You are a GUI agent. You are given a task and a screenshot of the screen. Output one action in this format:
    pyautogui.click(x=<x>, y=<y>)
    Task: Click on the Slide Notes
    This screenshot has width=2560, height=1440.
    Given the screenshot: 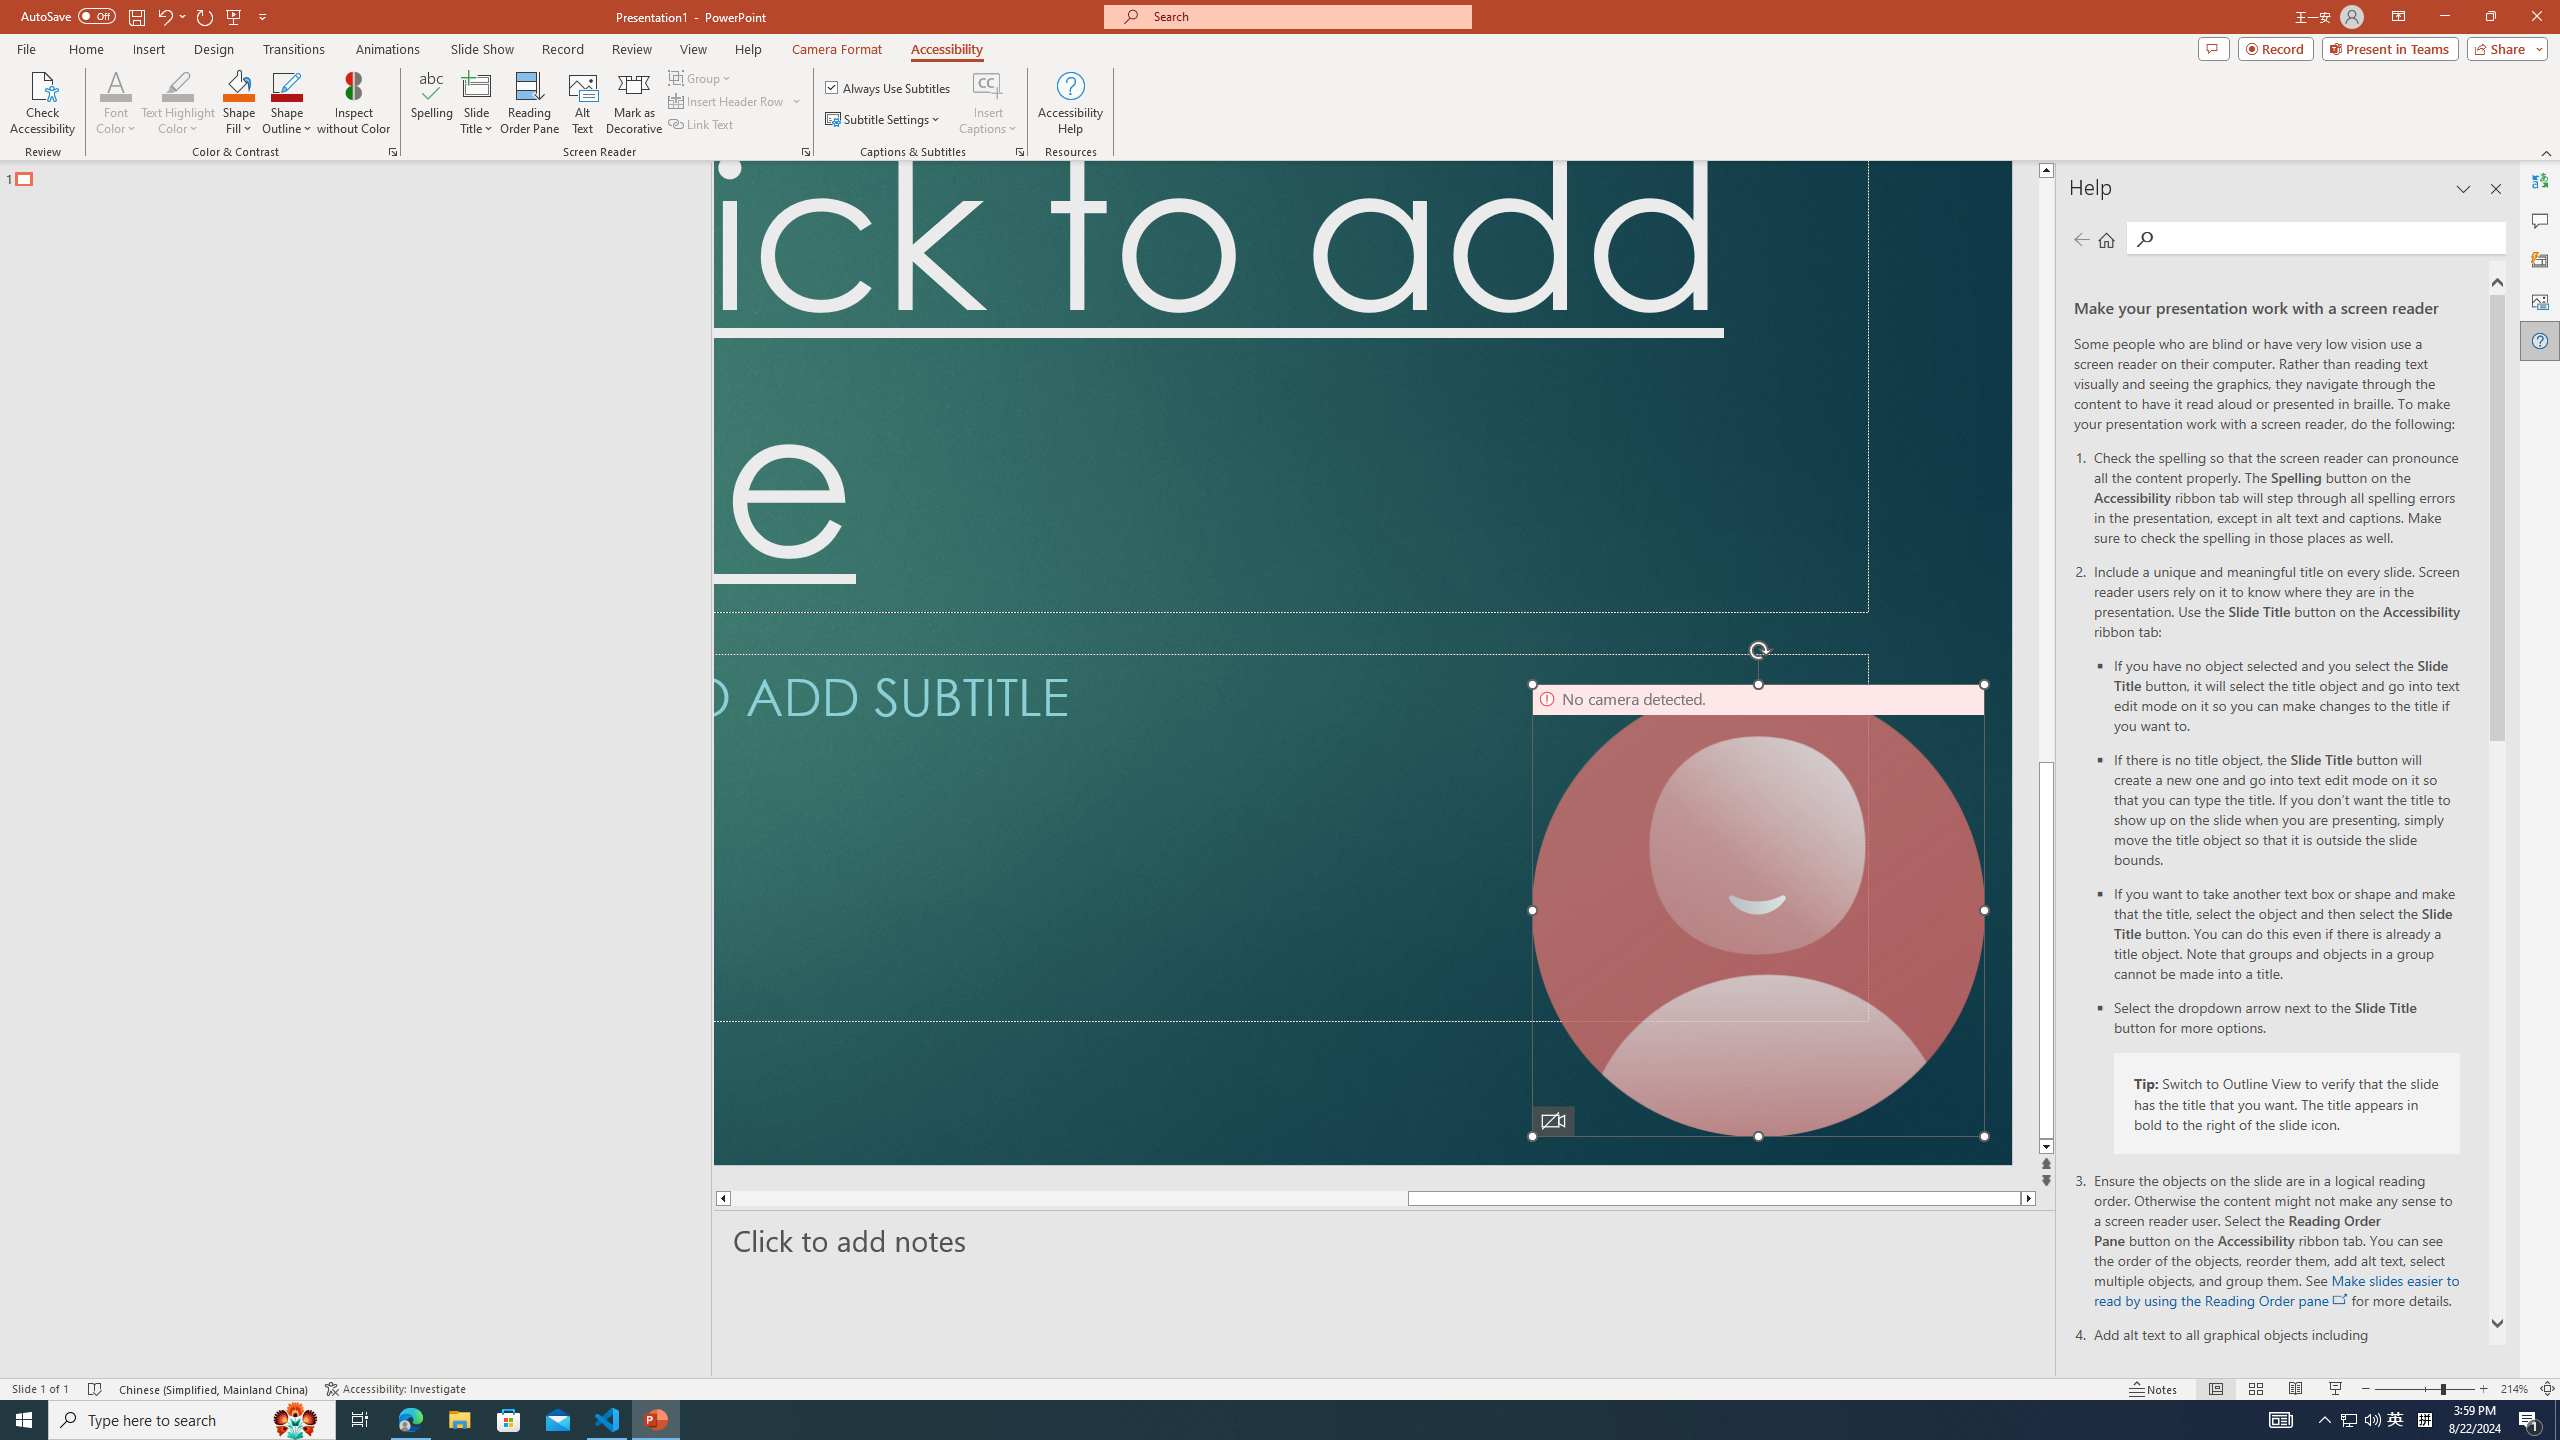 What is the action you would take?
    pyautogui.click(x=1384, y=1240)
    